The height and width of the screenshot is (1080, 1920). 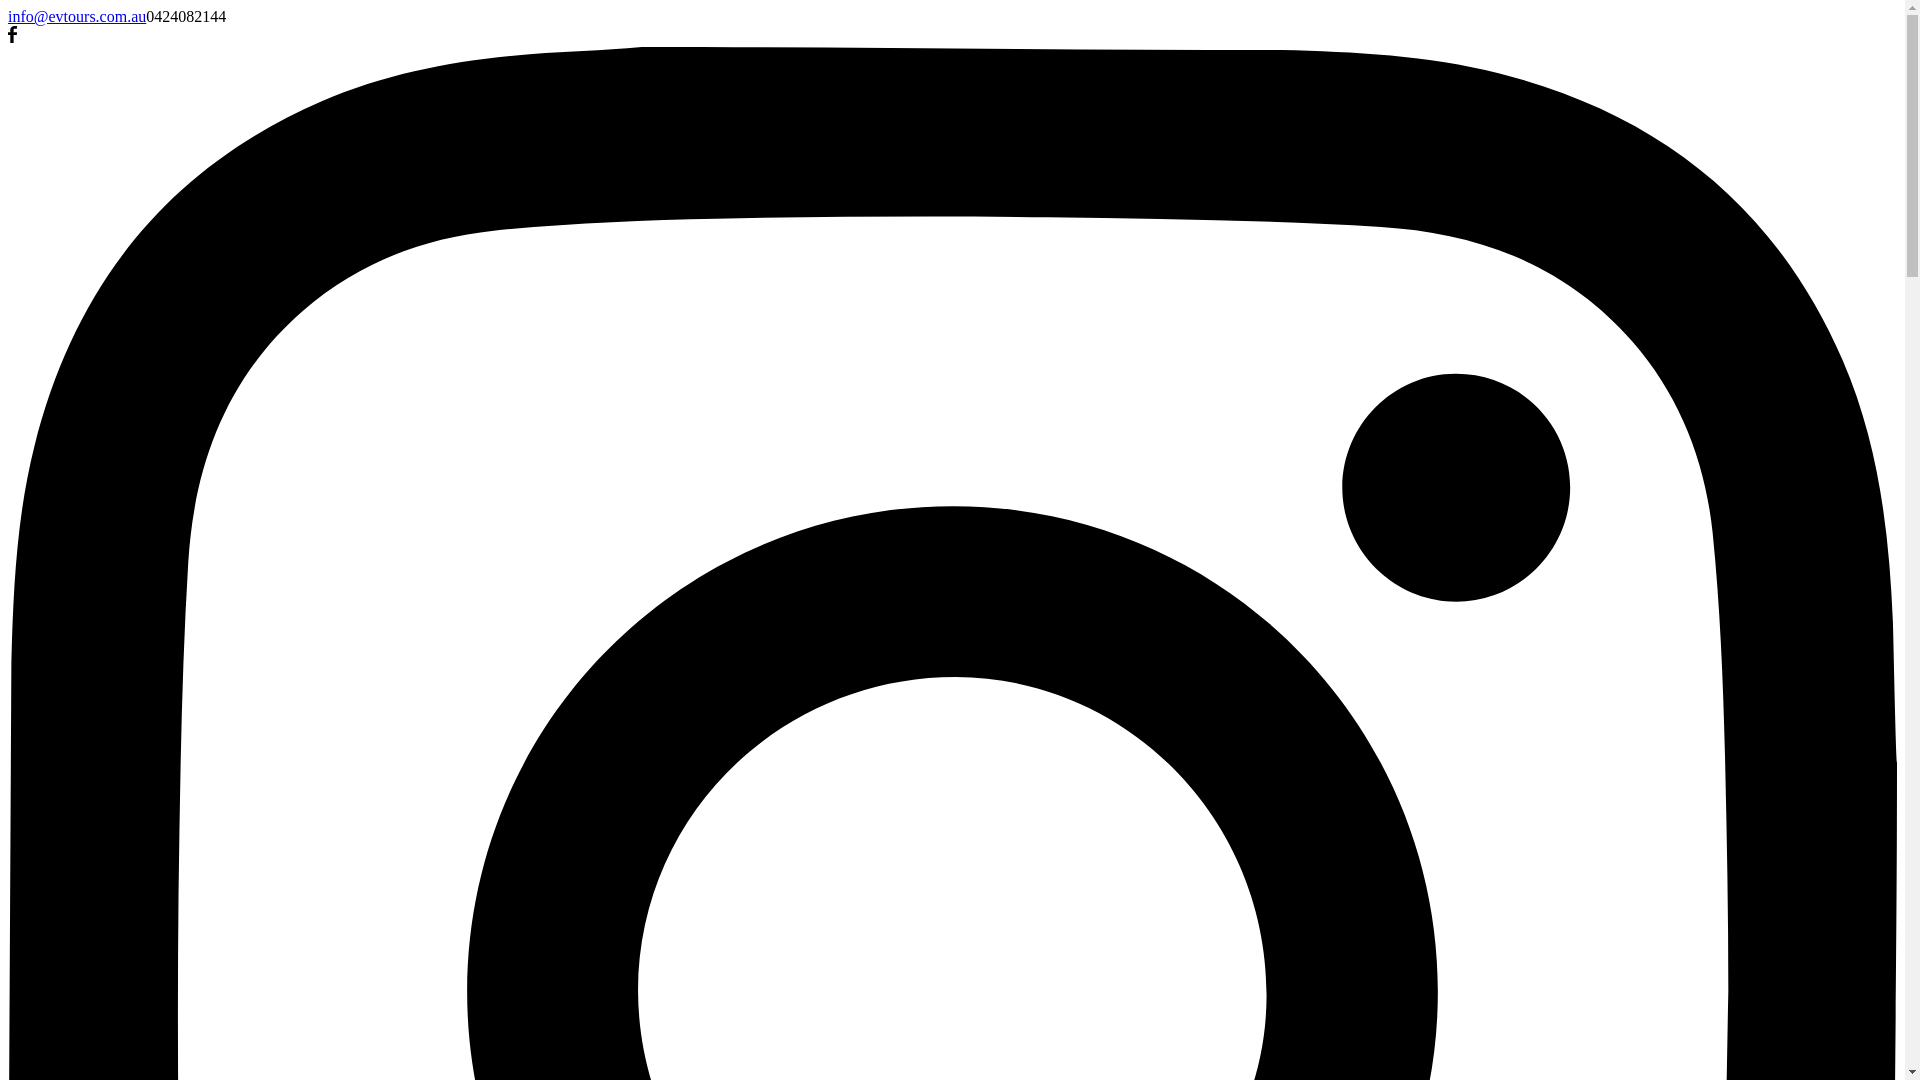 I want to click on info@evtours.com.au, so click(x=77, y=16).